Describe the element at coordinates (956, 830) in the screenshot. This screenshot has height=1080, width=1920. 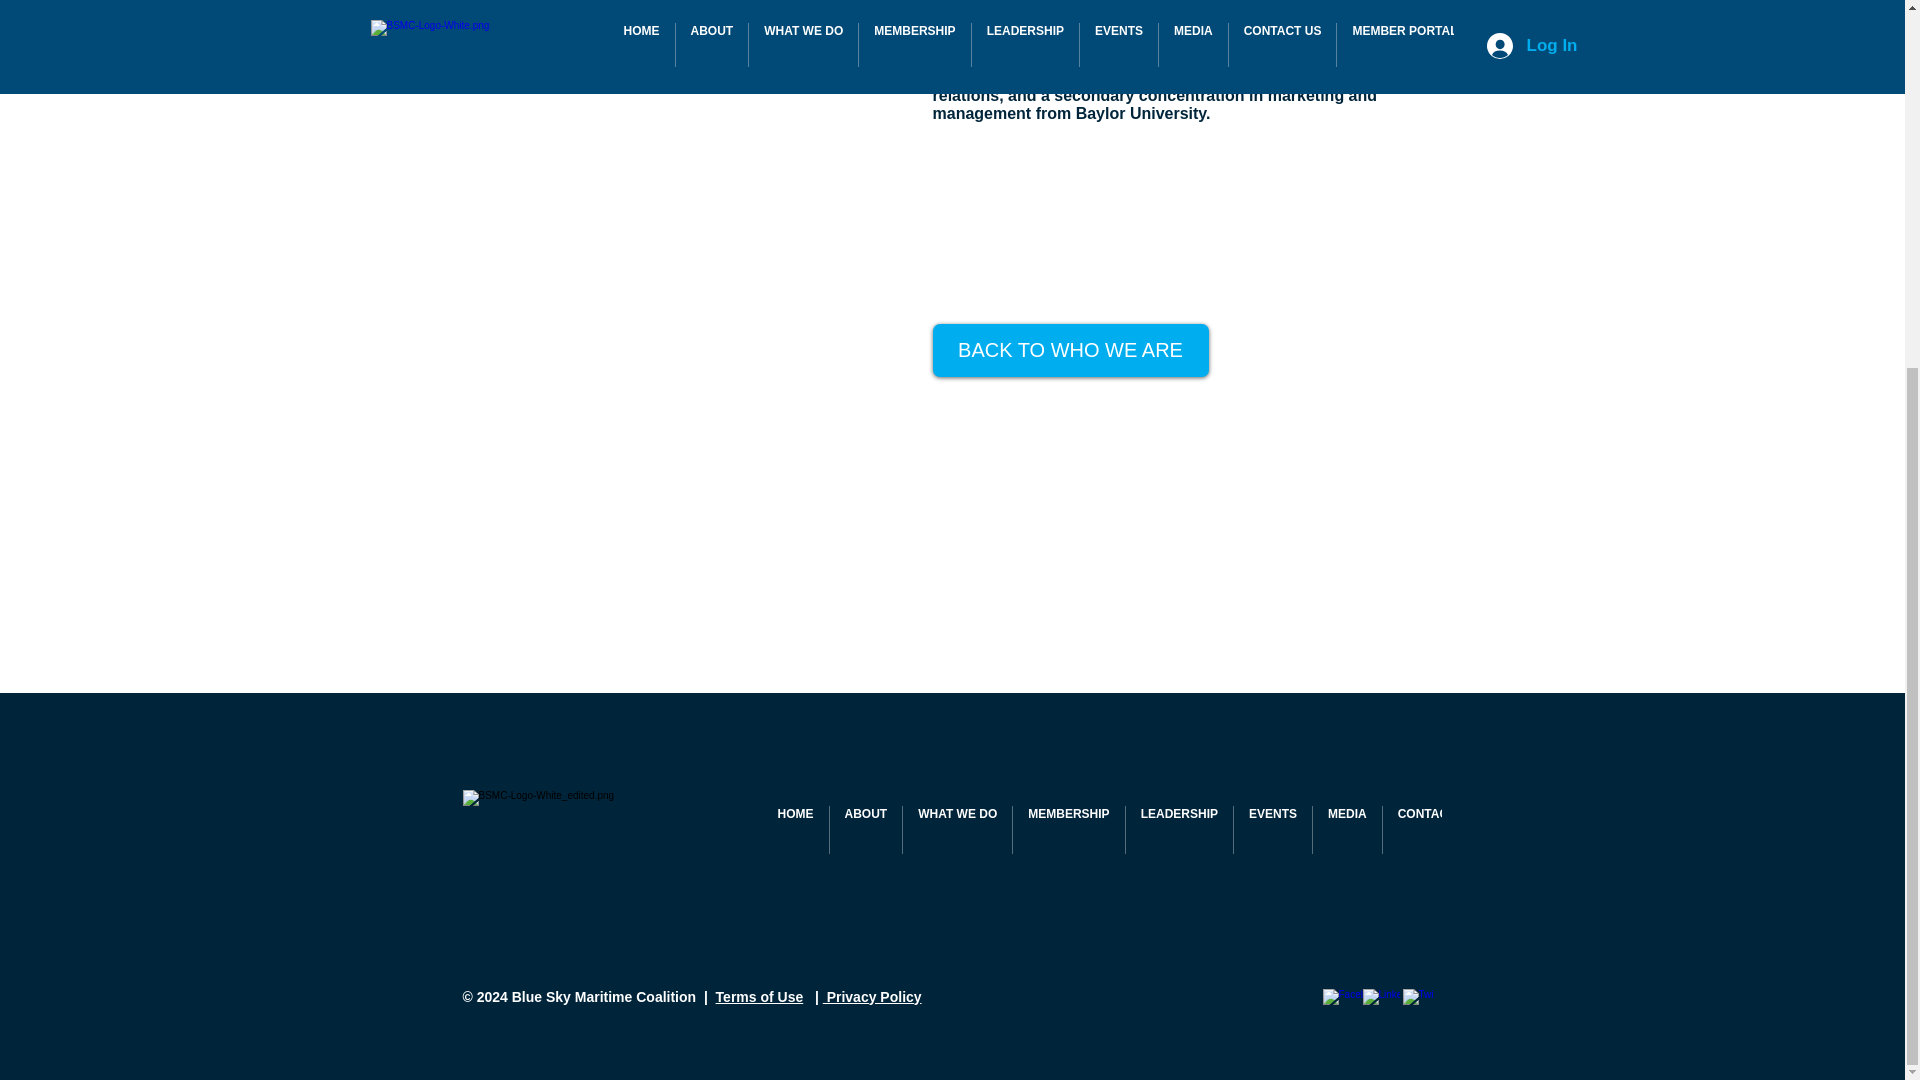
I see `WHAT WE DO` at that location.